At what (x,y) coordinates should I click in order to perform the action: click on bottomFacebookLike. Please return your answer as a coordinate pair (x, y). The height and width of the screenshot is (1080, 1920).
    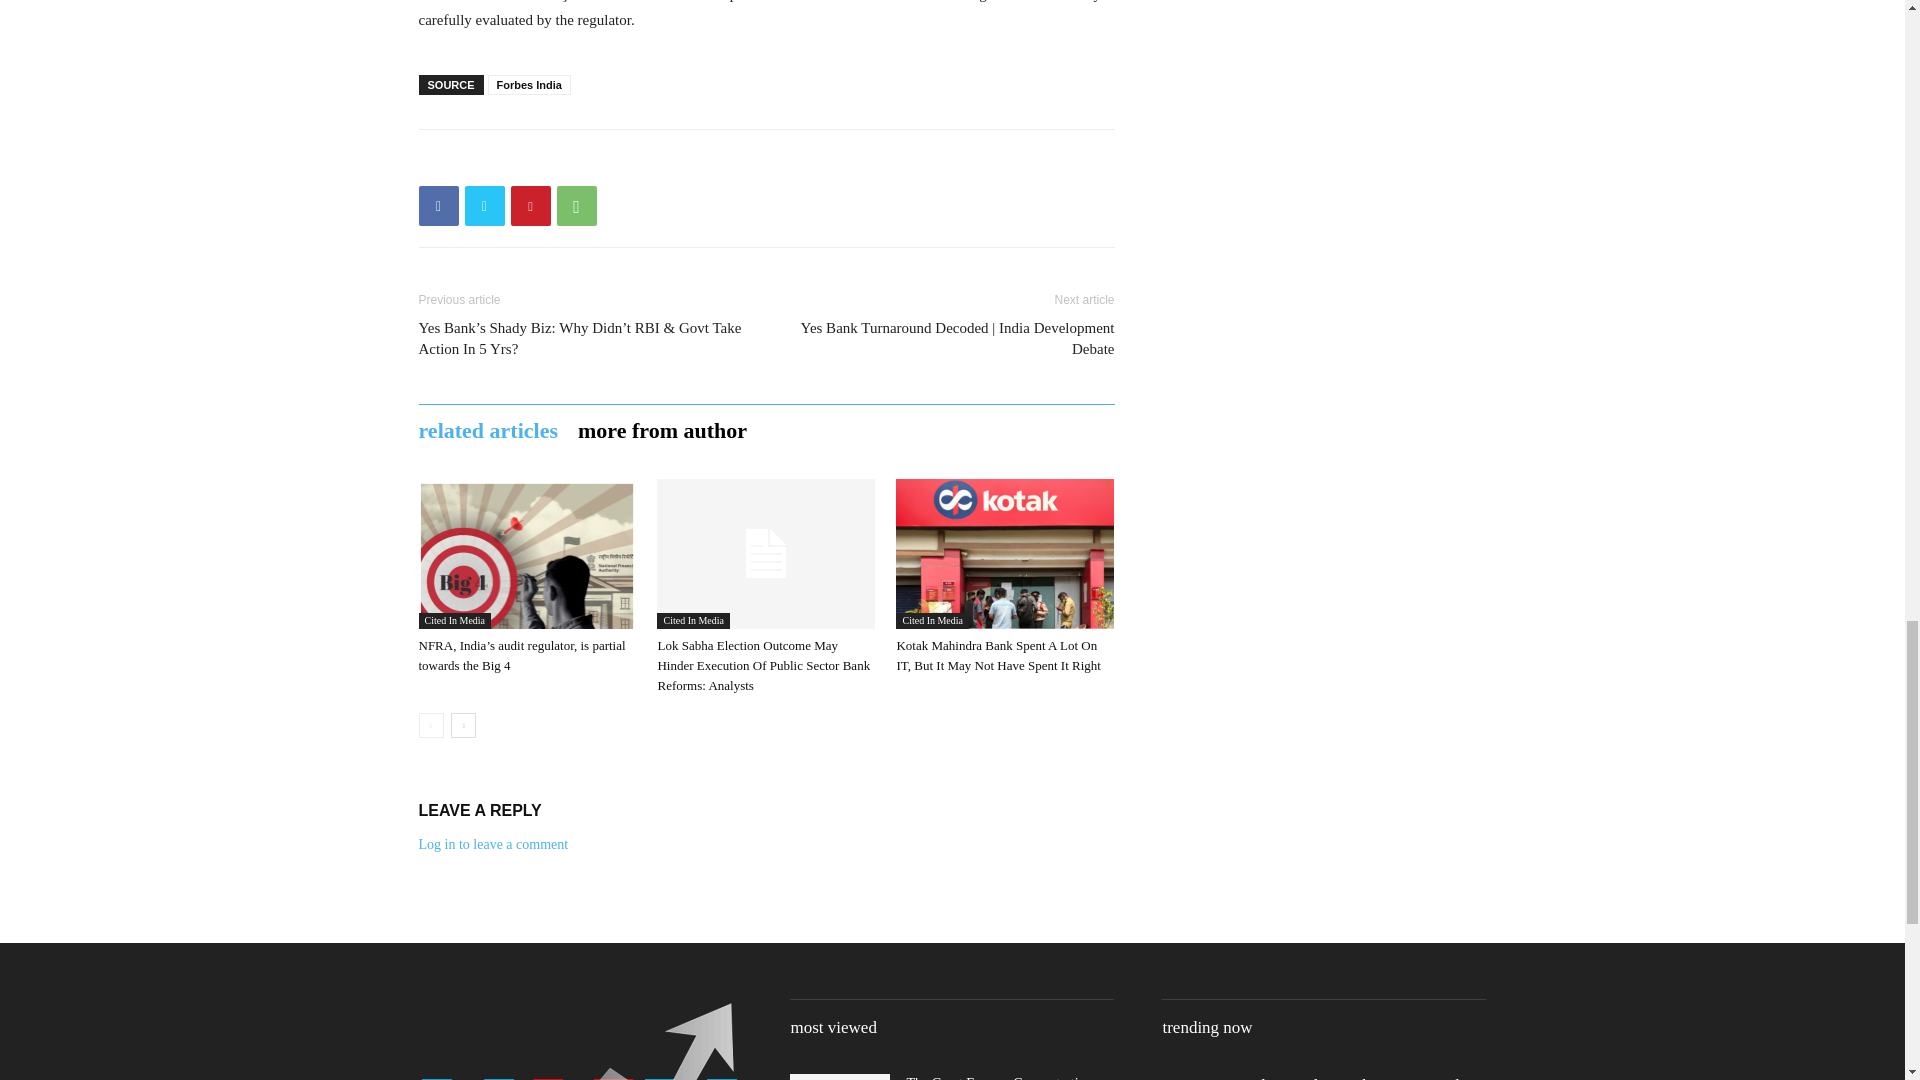
    Looking at the image, I should click on (568, 161).